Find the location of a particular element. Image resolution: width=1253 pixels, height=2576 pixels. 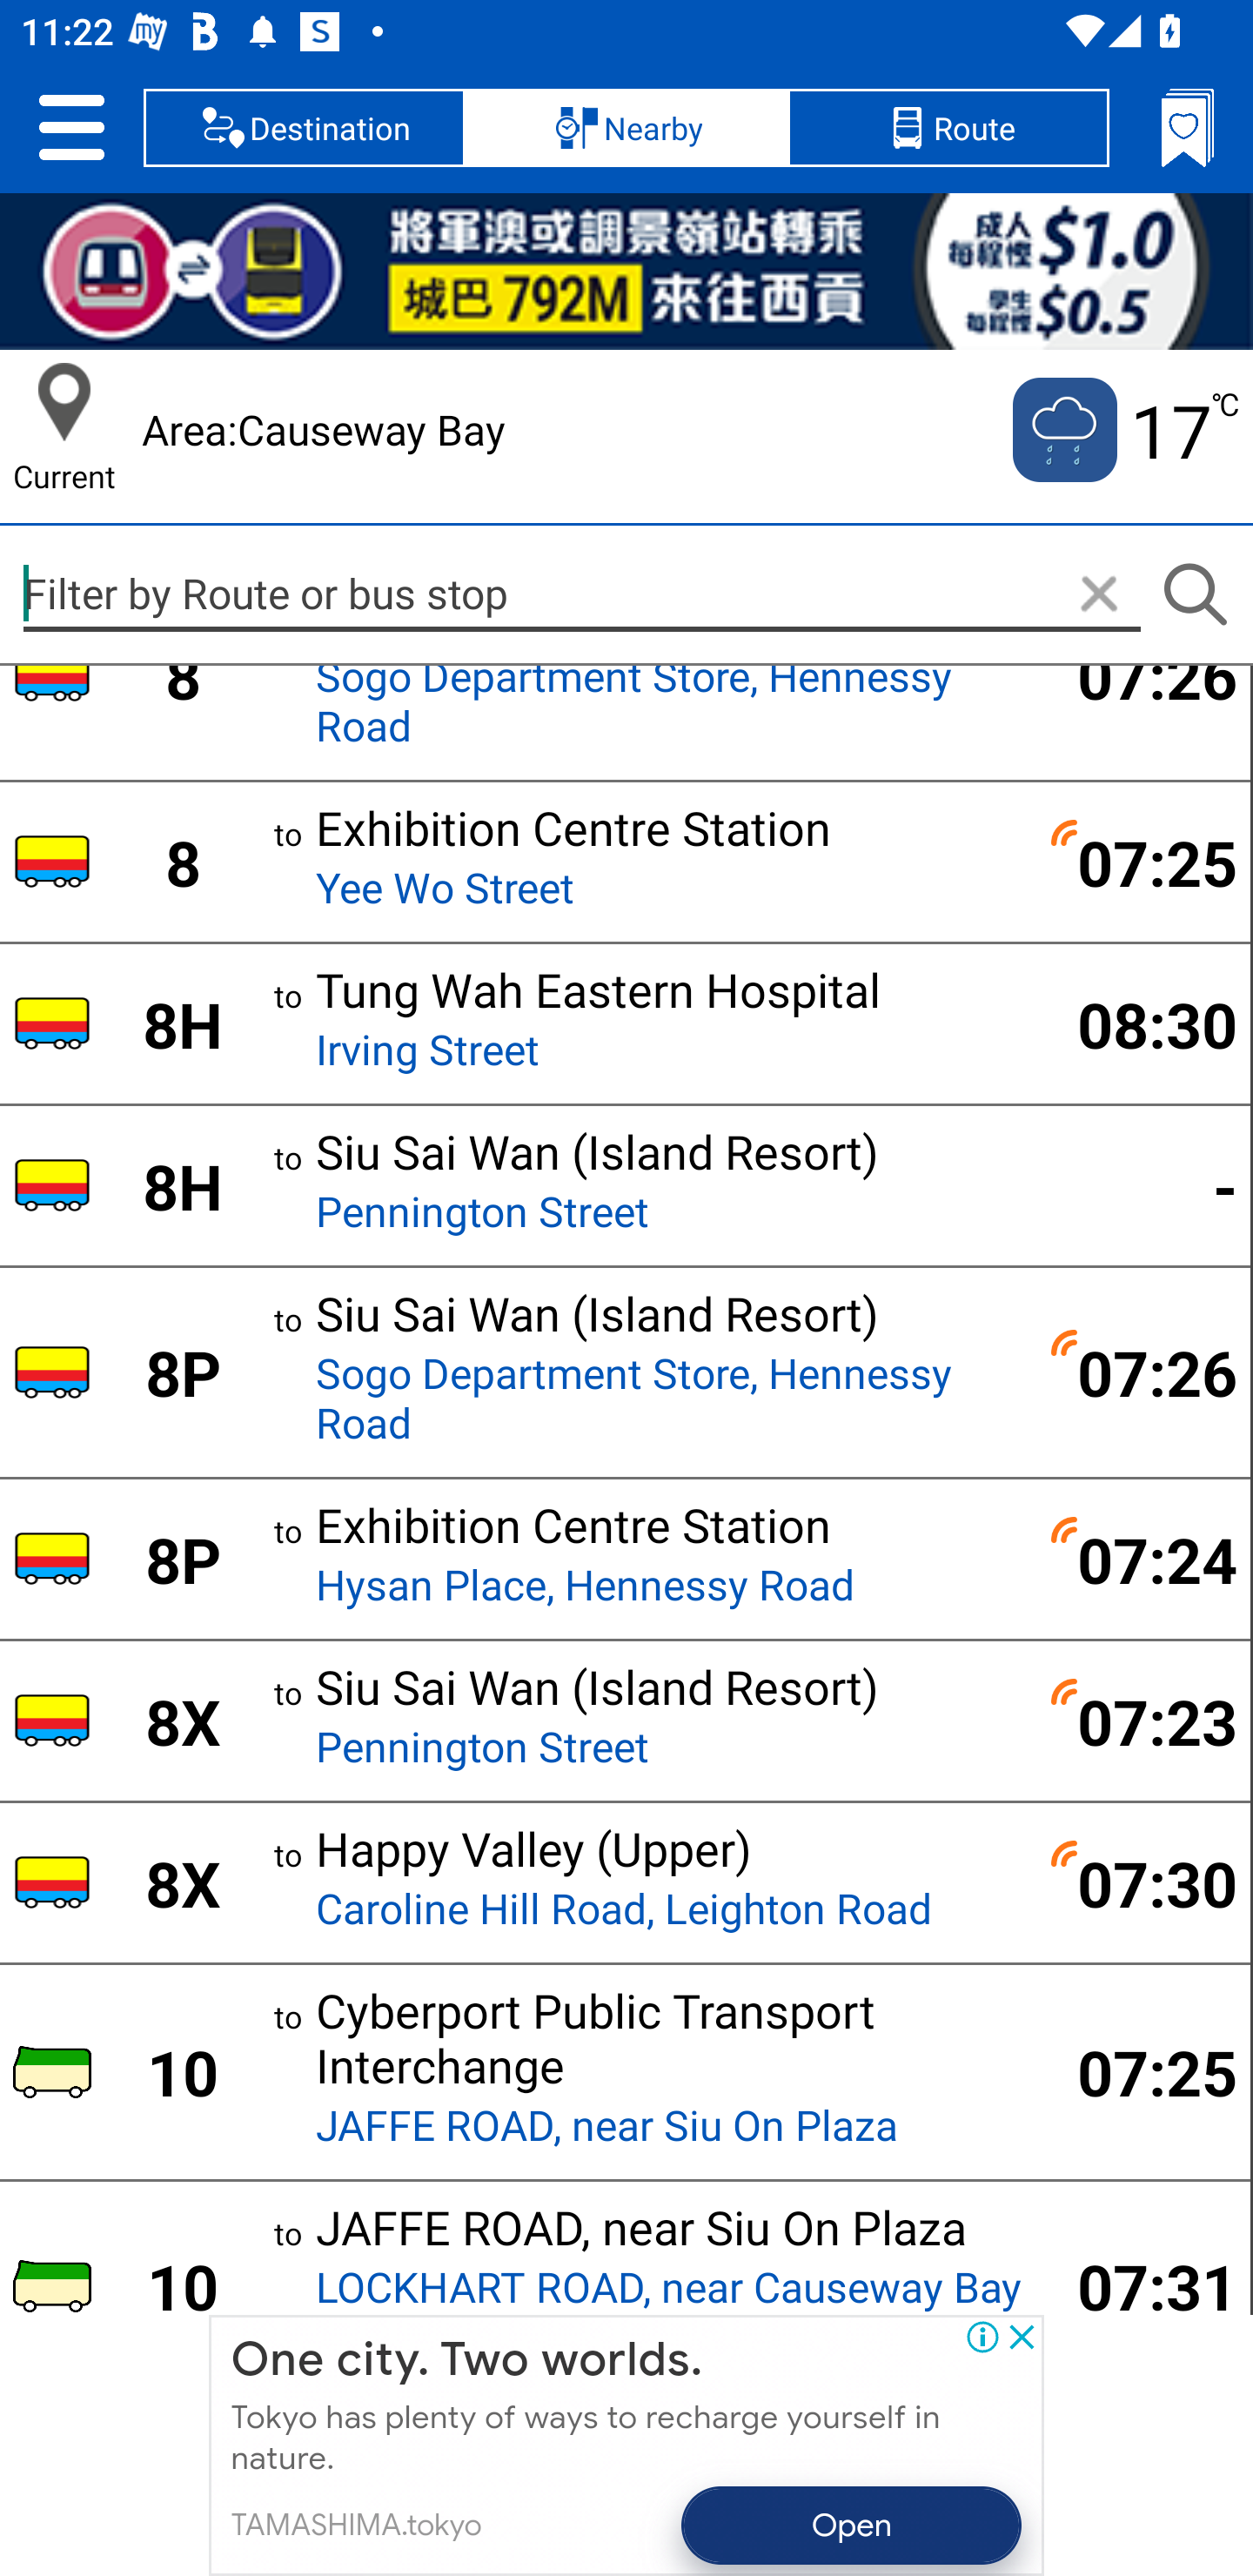

07:25 is located at coordinates (1139, 862).